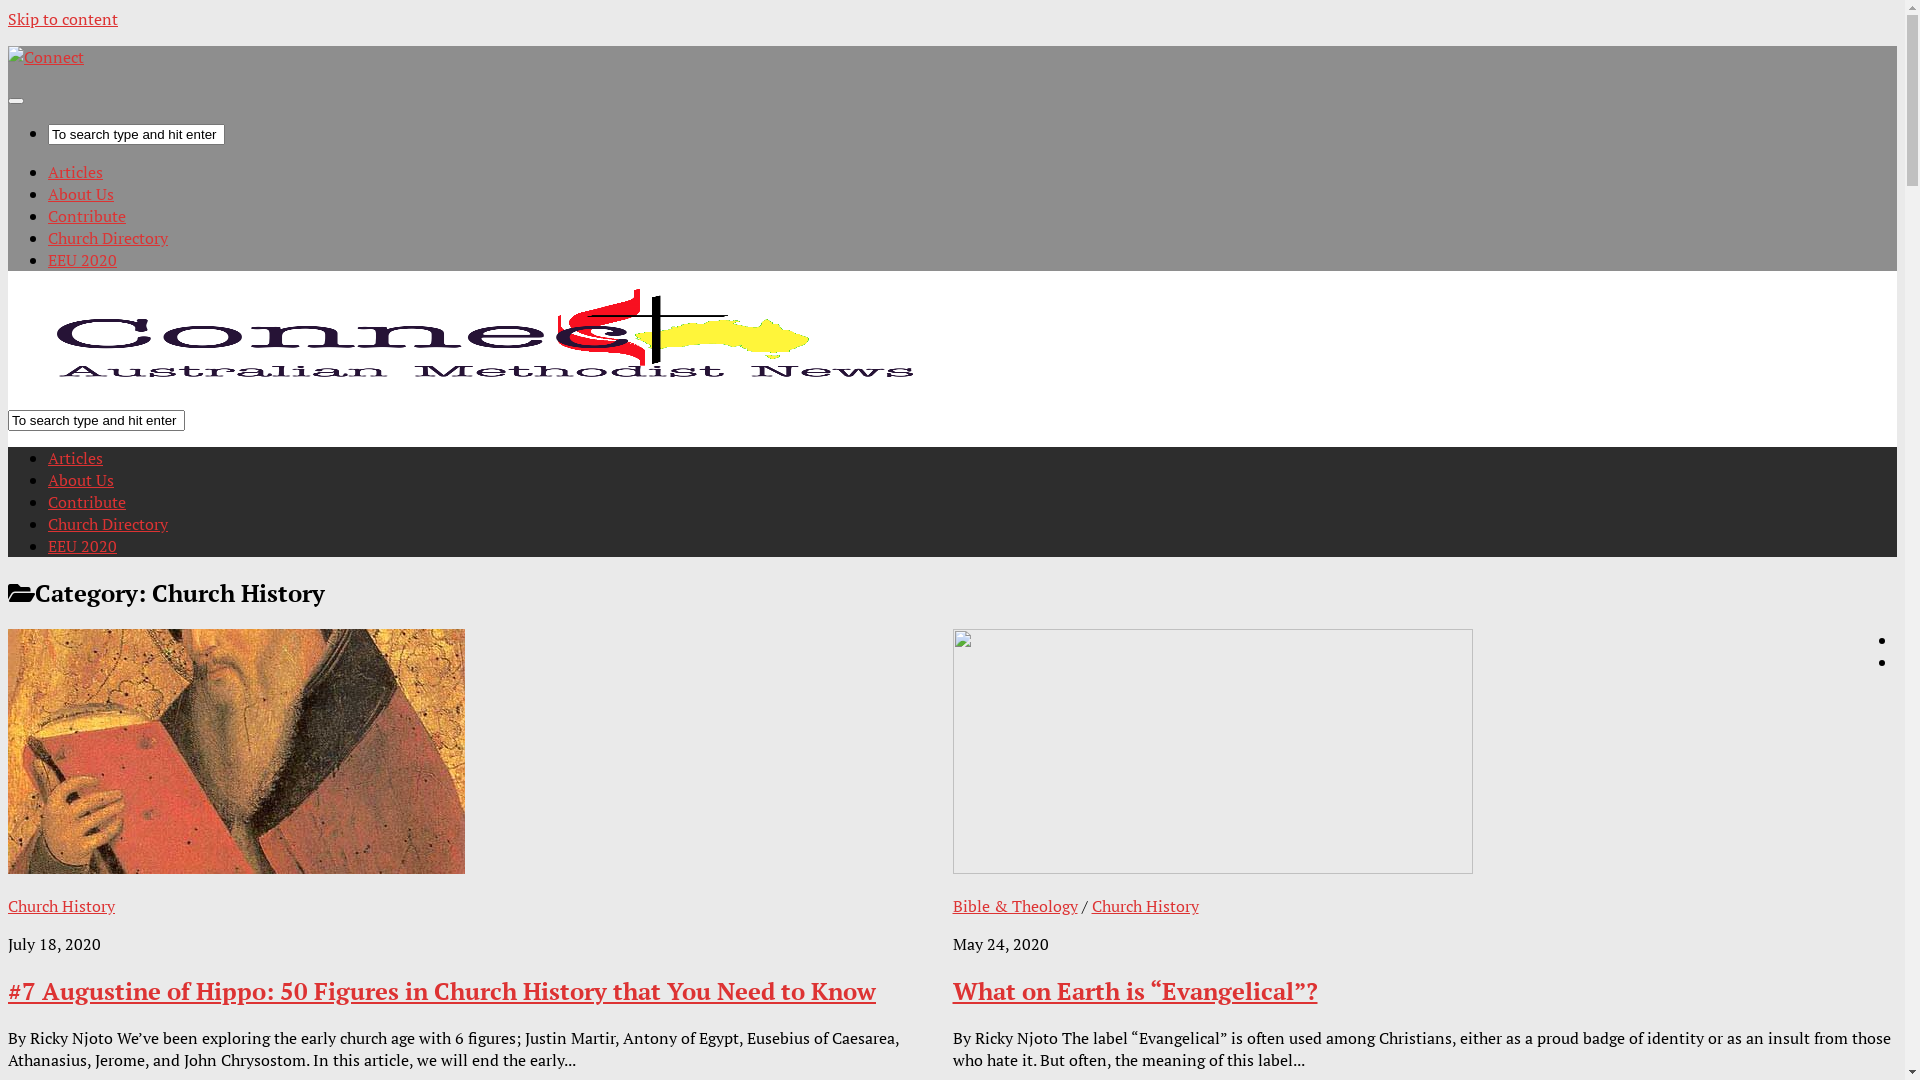 The height and width of the screenshot is (1080, 1920). I want to click on Church History, so click(1146, 906).